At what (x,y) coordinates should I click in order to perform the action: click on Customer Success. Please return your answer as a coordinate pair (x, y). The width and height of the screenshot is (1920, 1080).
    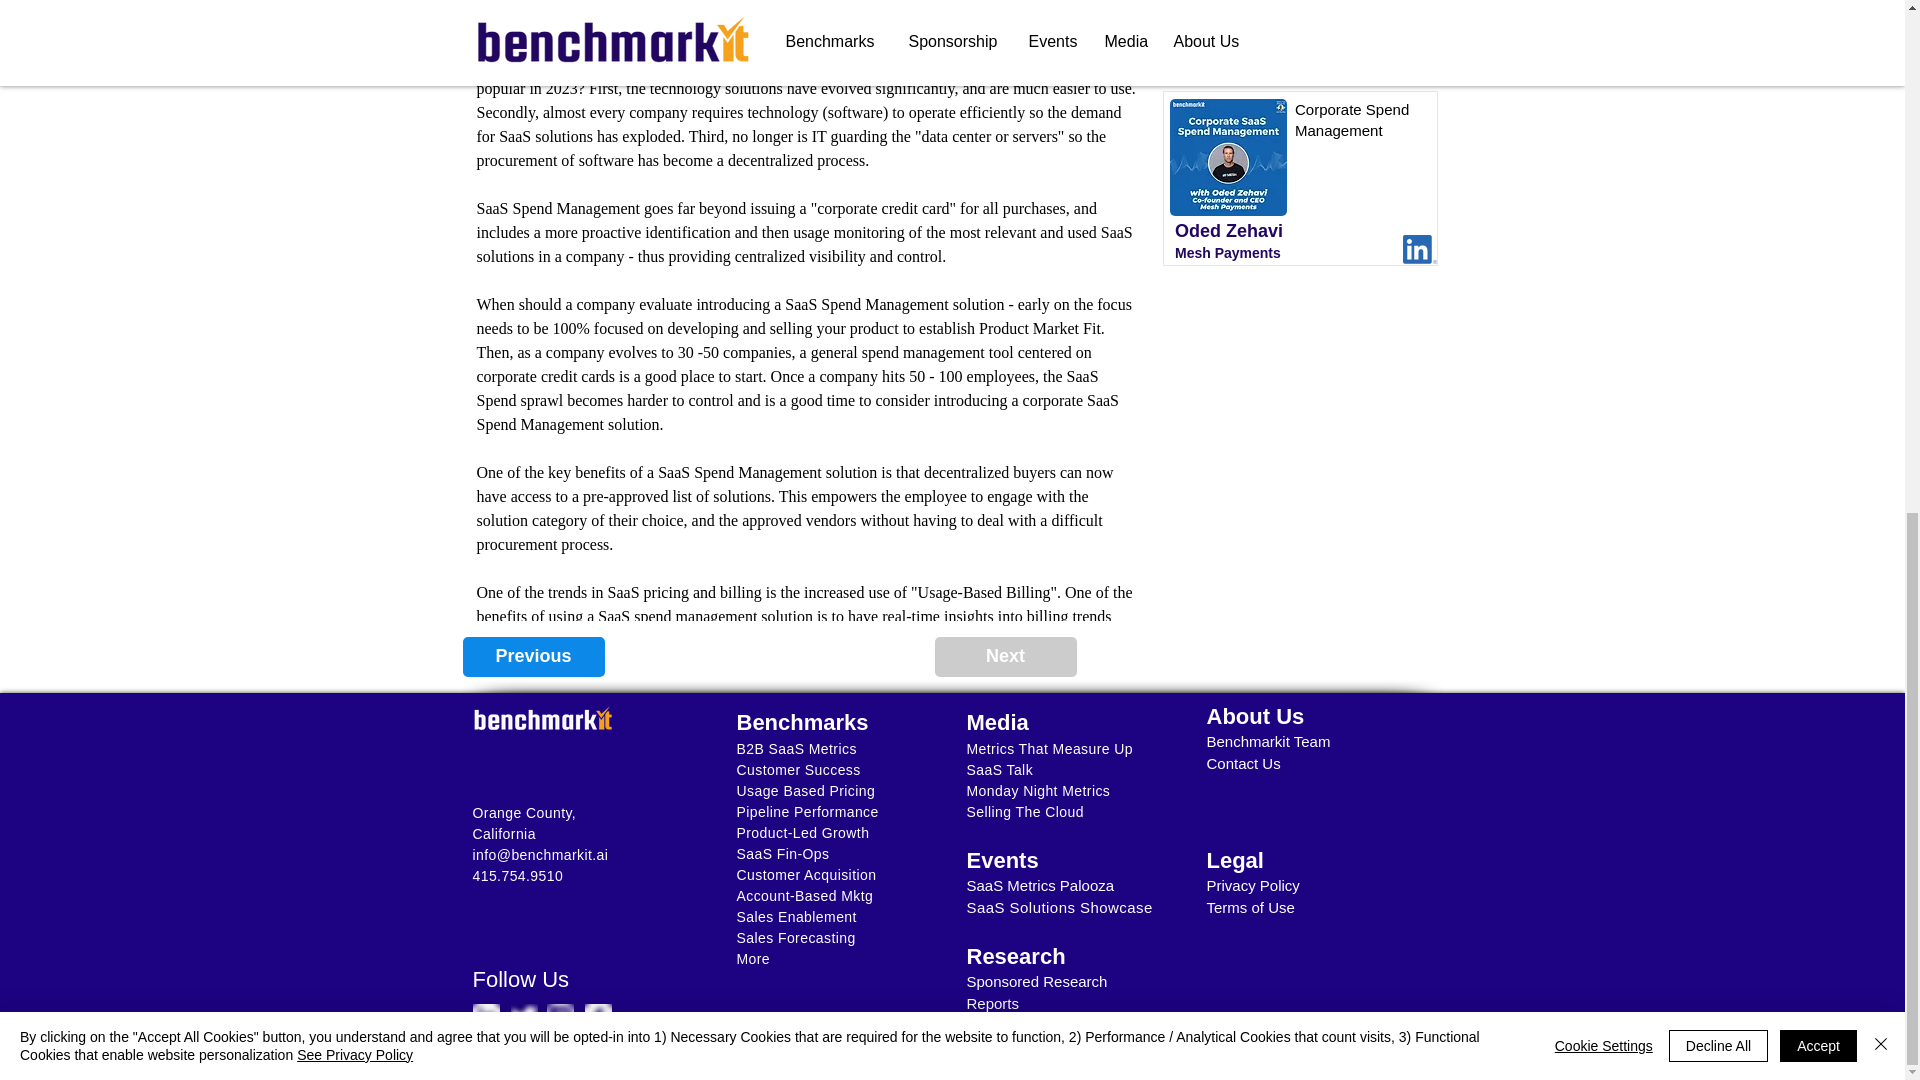
    Looking at the image, I should click on (798, 770).